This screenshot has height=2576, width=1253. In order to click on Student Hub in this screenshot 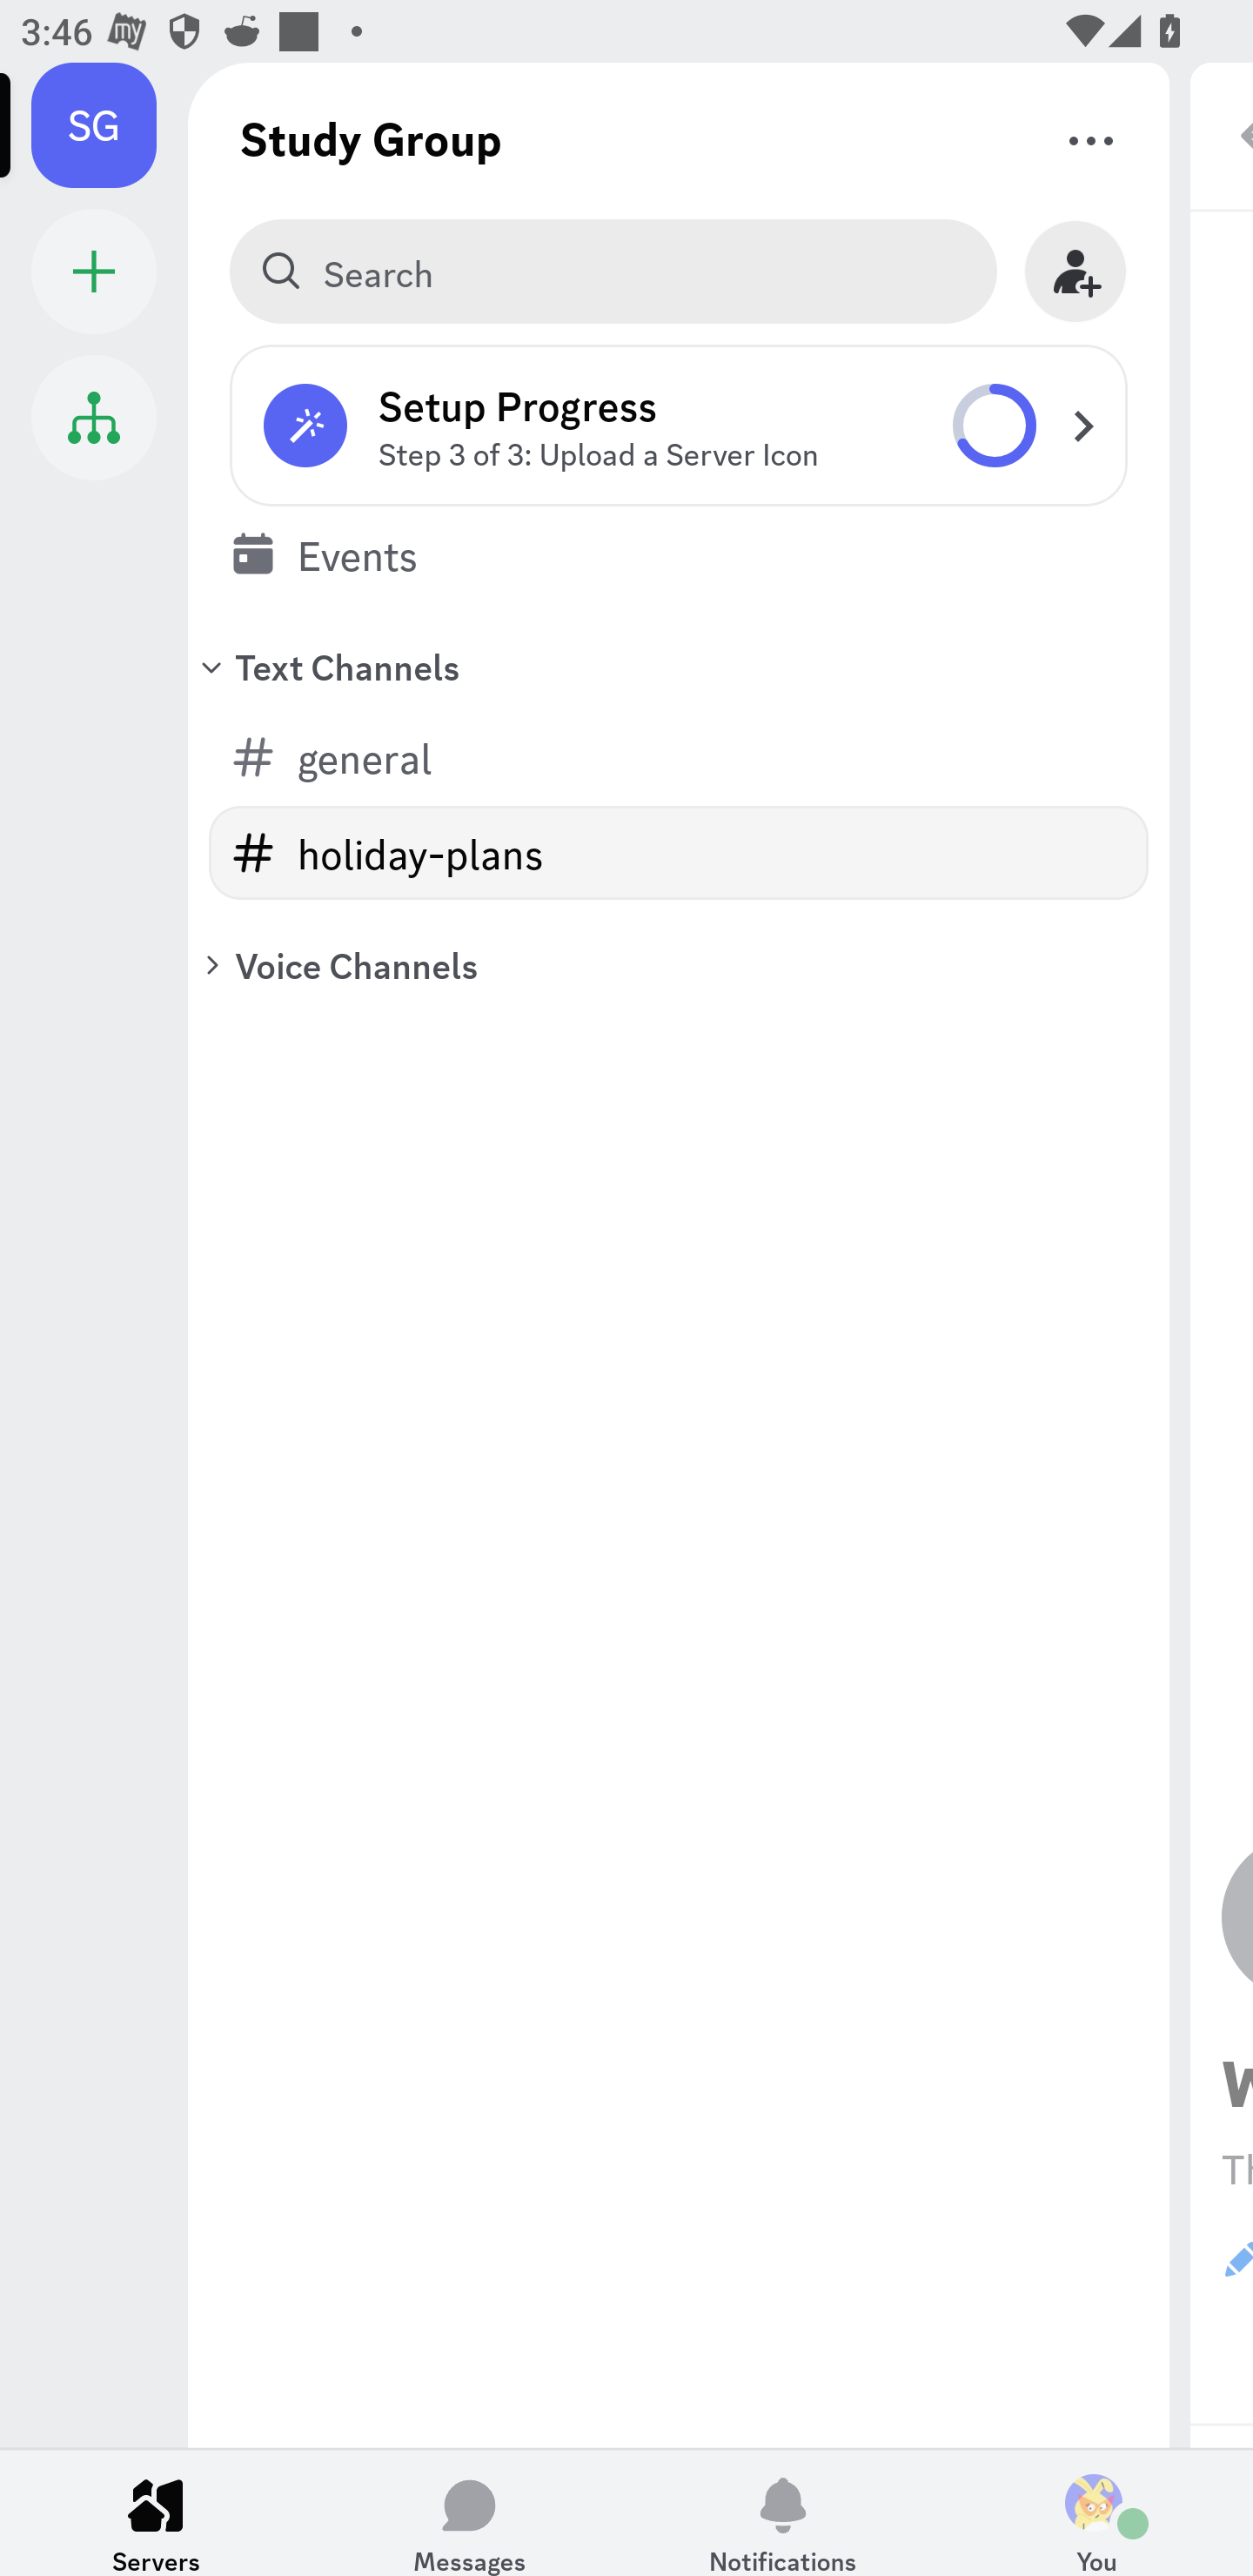, I will do `click(94, 417)`.